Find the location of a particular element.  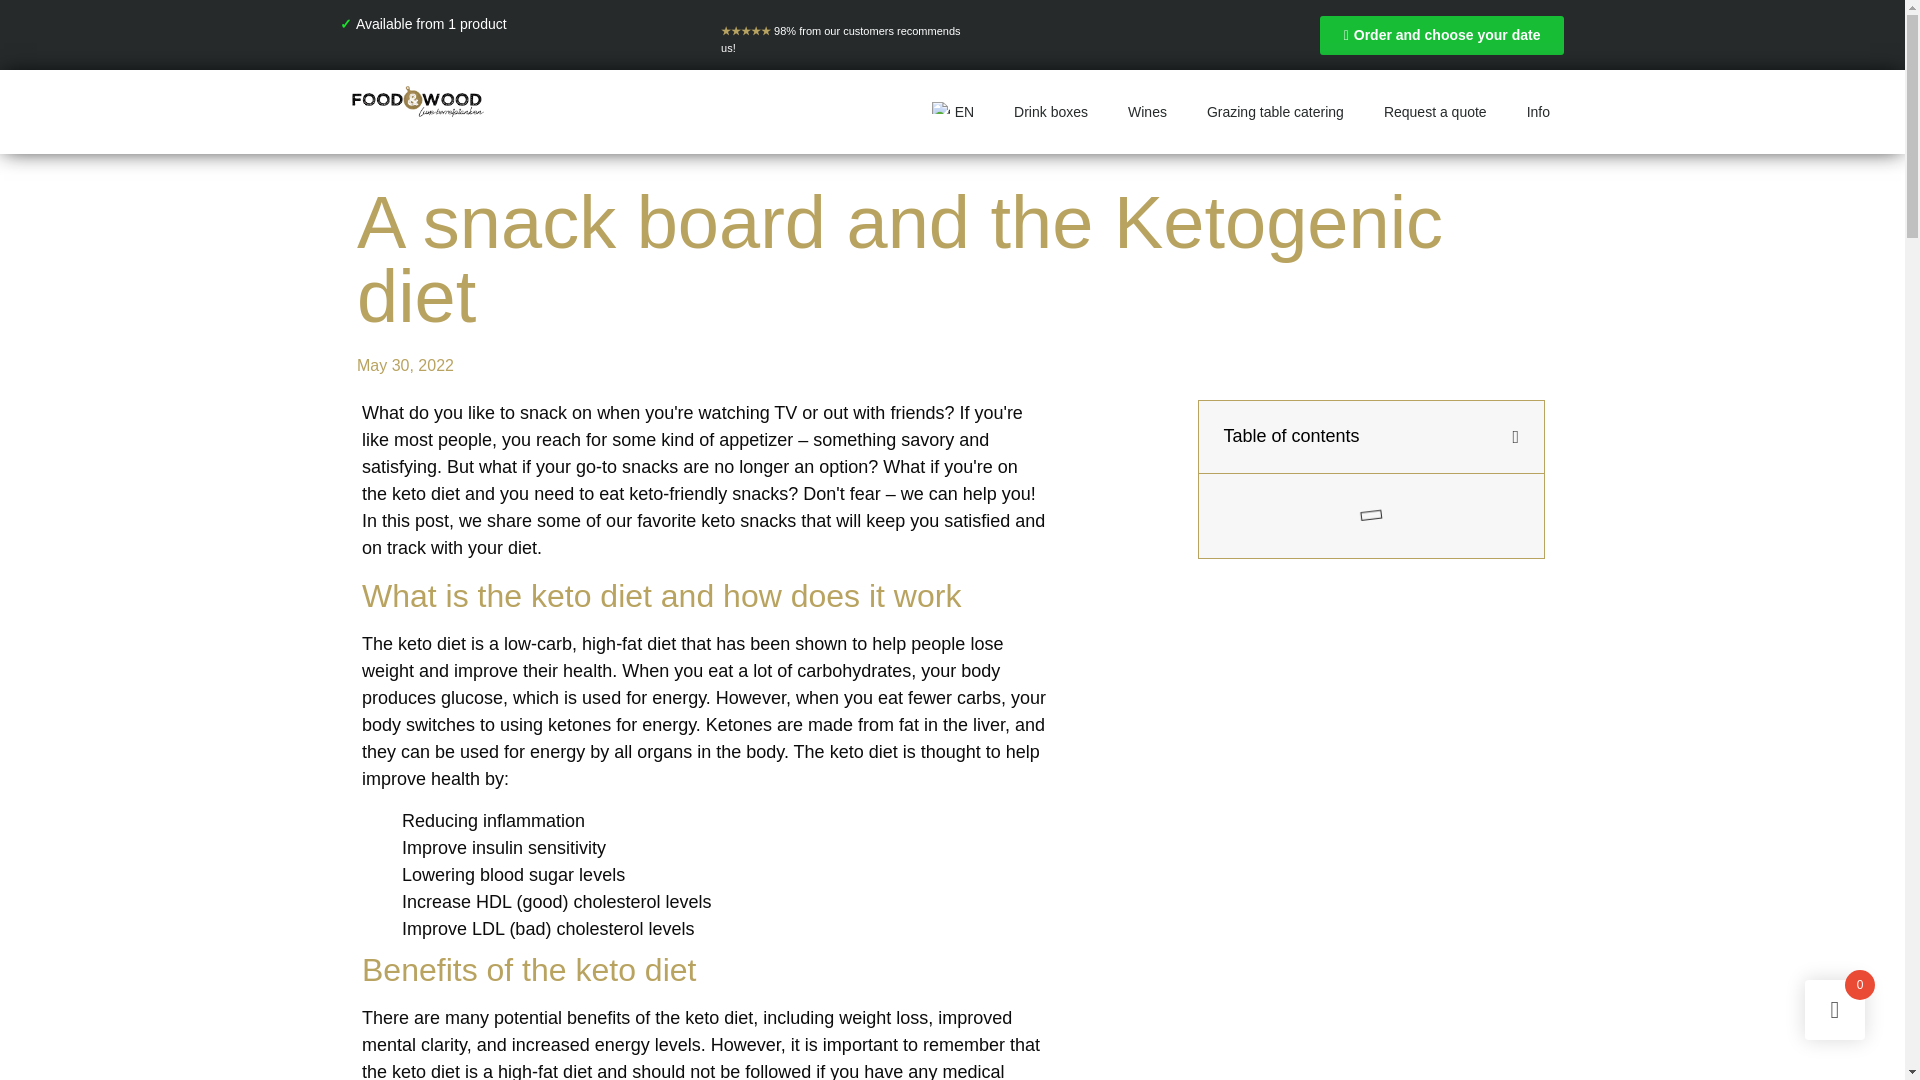

Info is located at coordinates (1538, 111).